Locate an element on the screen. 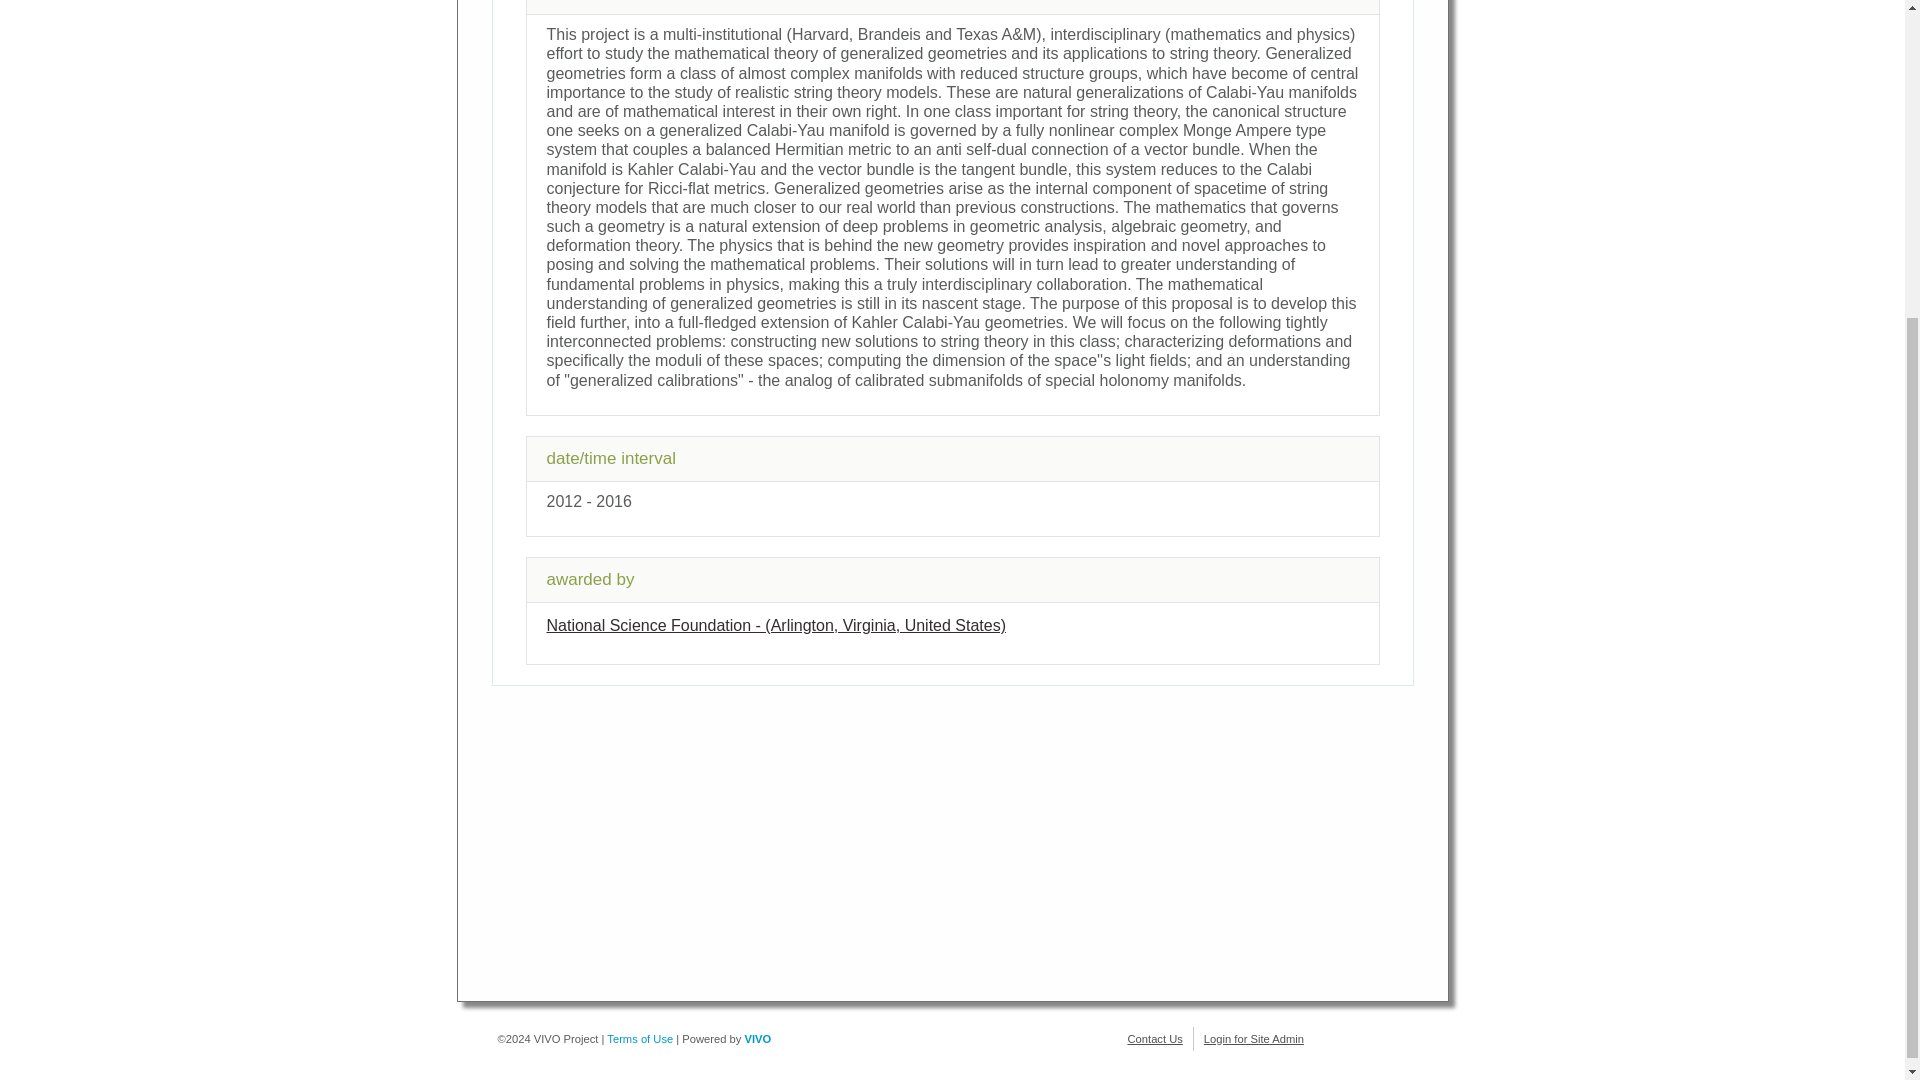 The image size is (1920, 1080). name is located at coordinates (776, 624).